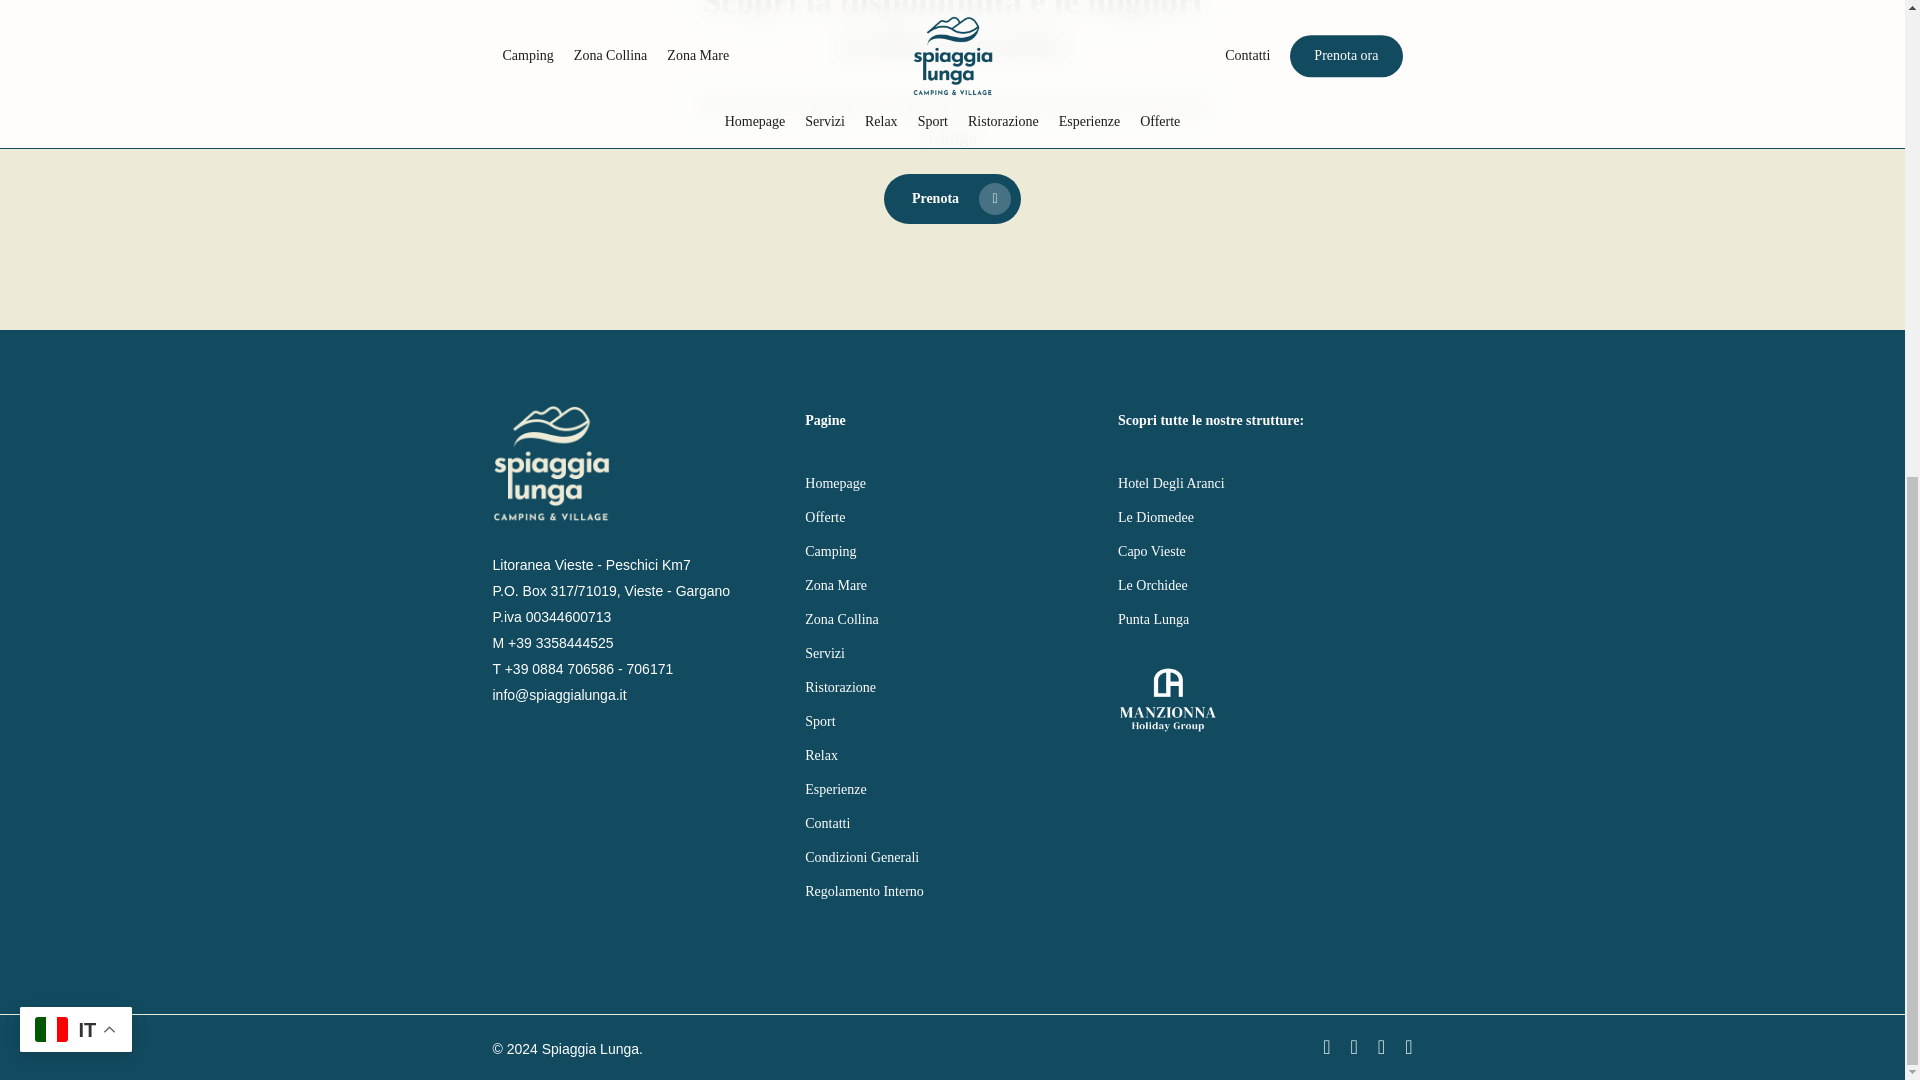  I want to click on Hotel Degli Aranci, so click(1264, 483).